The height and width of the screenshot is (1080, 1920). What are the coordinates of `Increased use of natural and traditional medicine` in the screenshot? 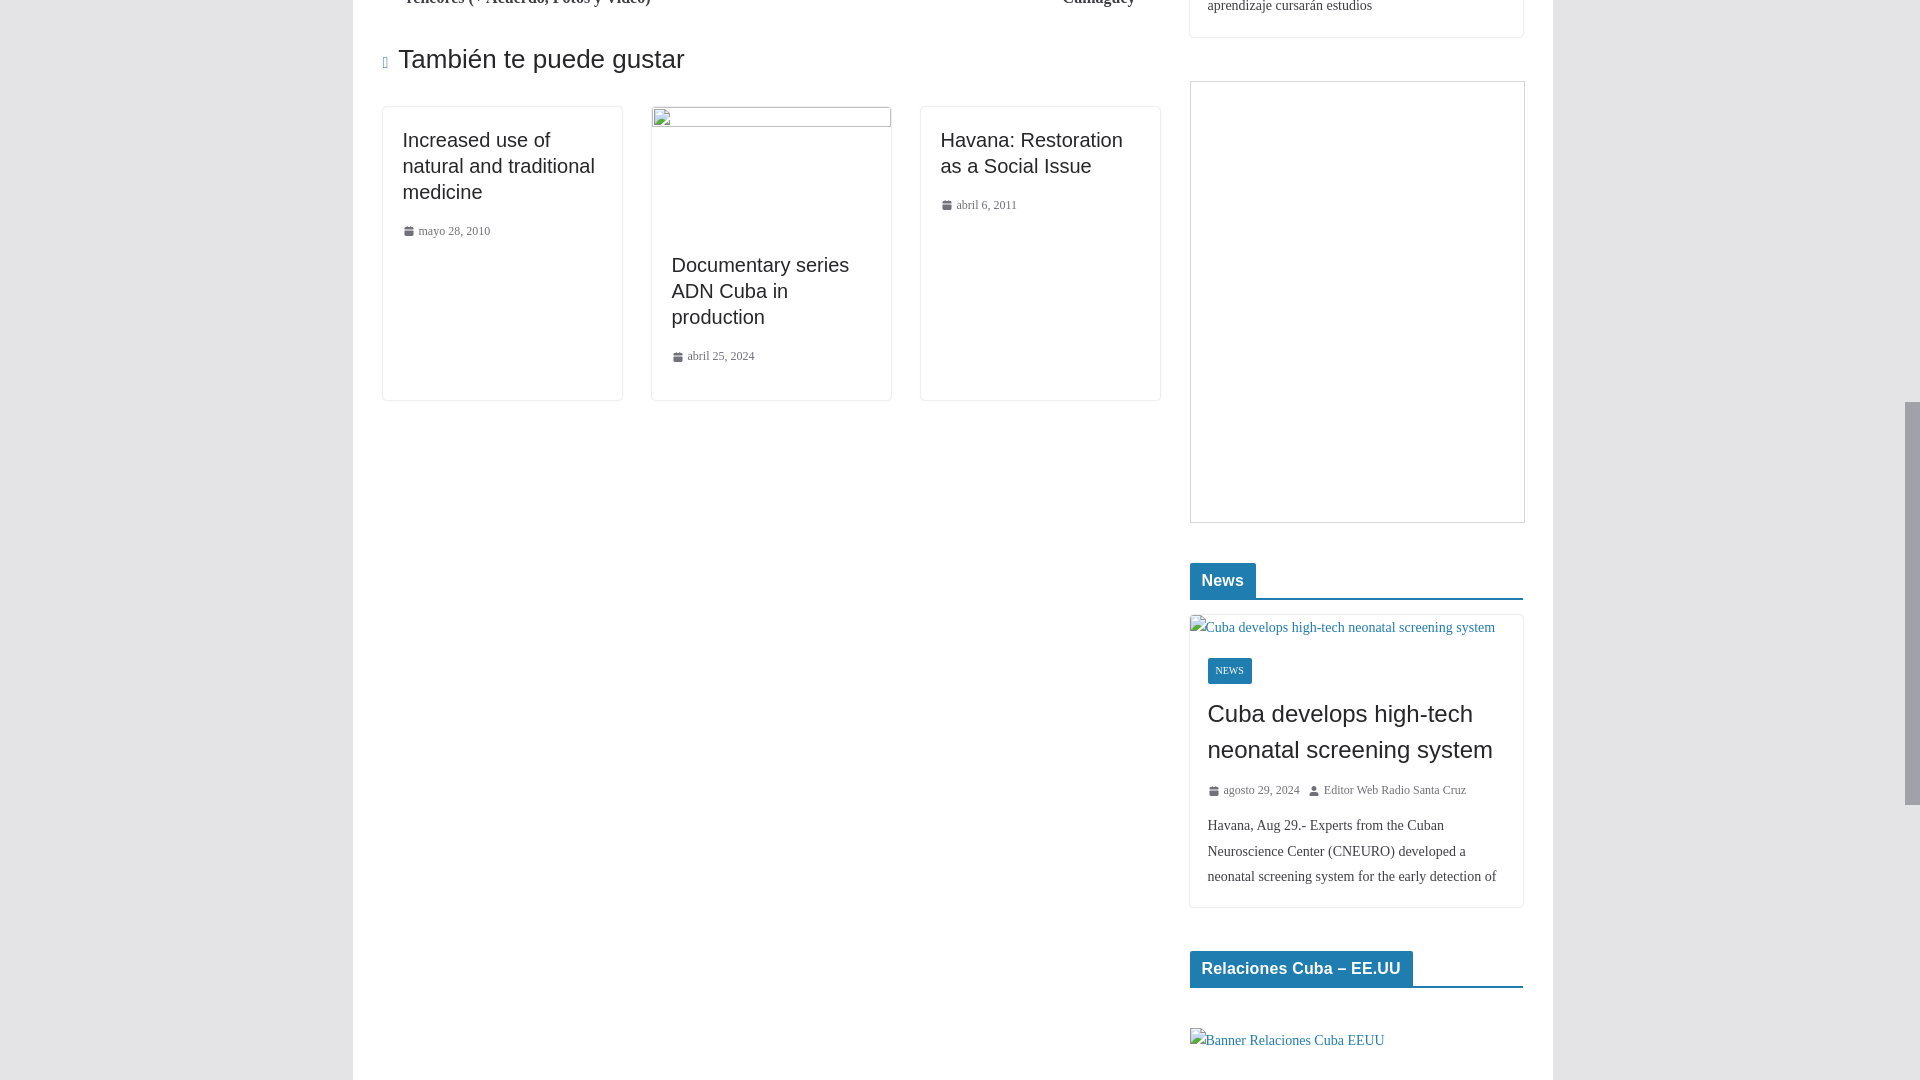 It's located at (497, 166).